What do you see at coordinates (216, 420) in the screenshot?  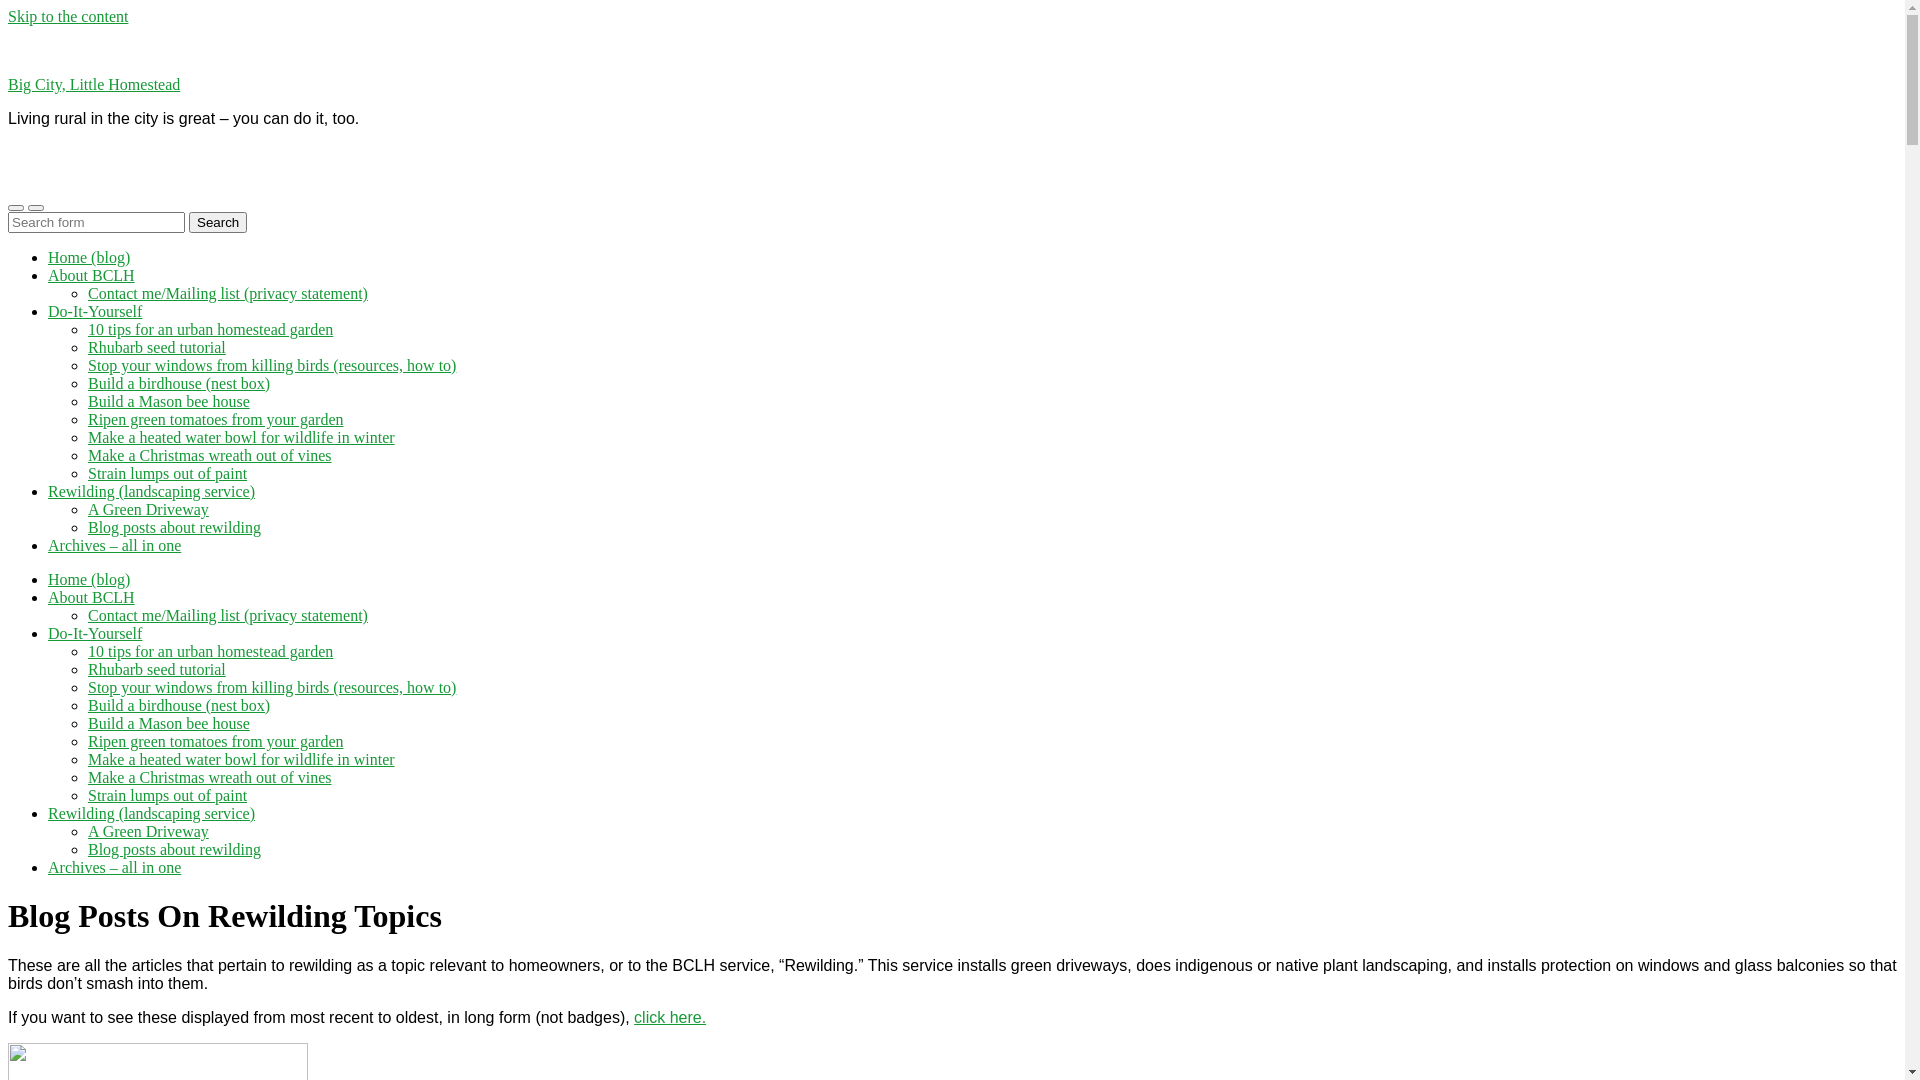 I see `Ripen green tomatoes from your garden` at bounding box center [216, 420].